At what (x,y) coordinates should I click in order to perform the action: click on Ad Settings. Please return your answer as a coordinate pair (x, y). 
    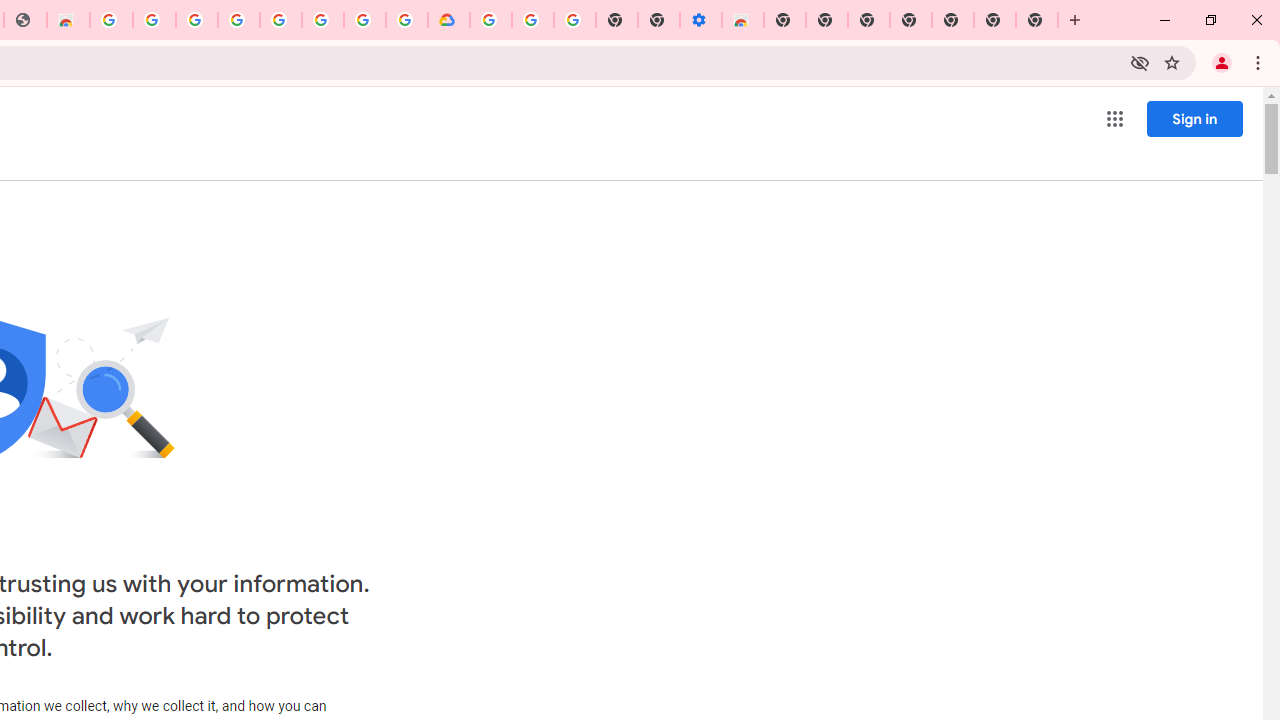
    Looking at the image, I should click on (154, 20).